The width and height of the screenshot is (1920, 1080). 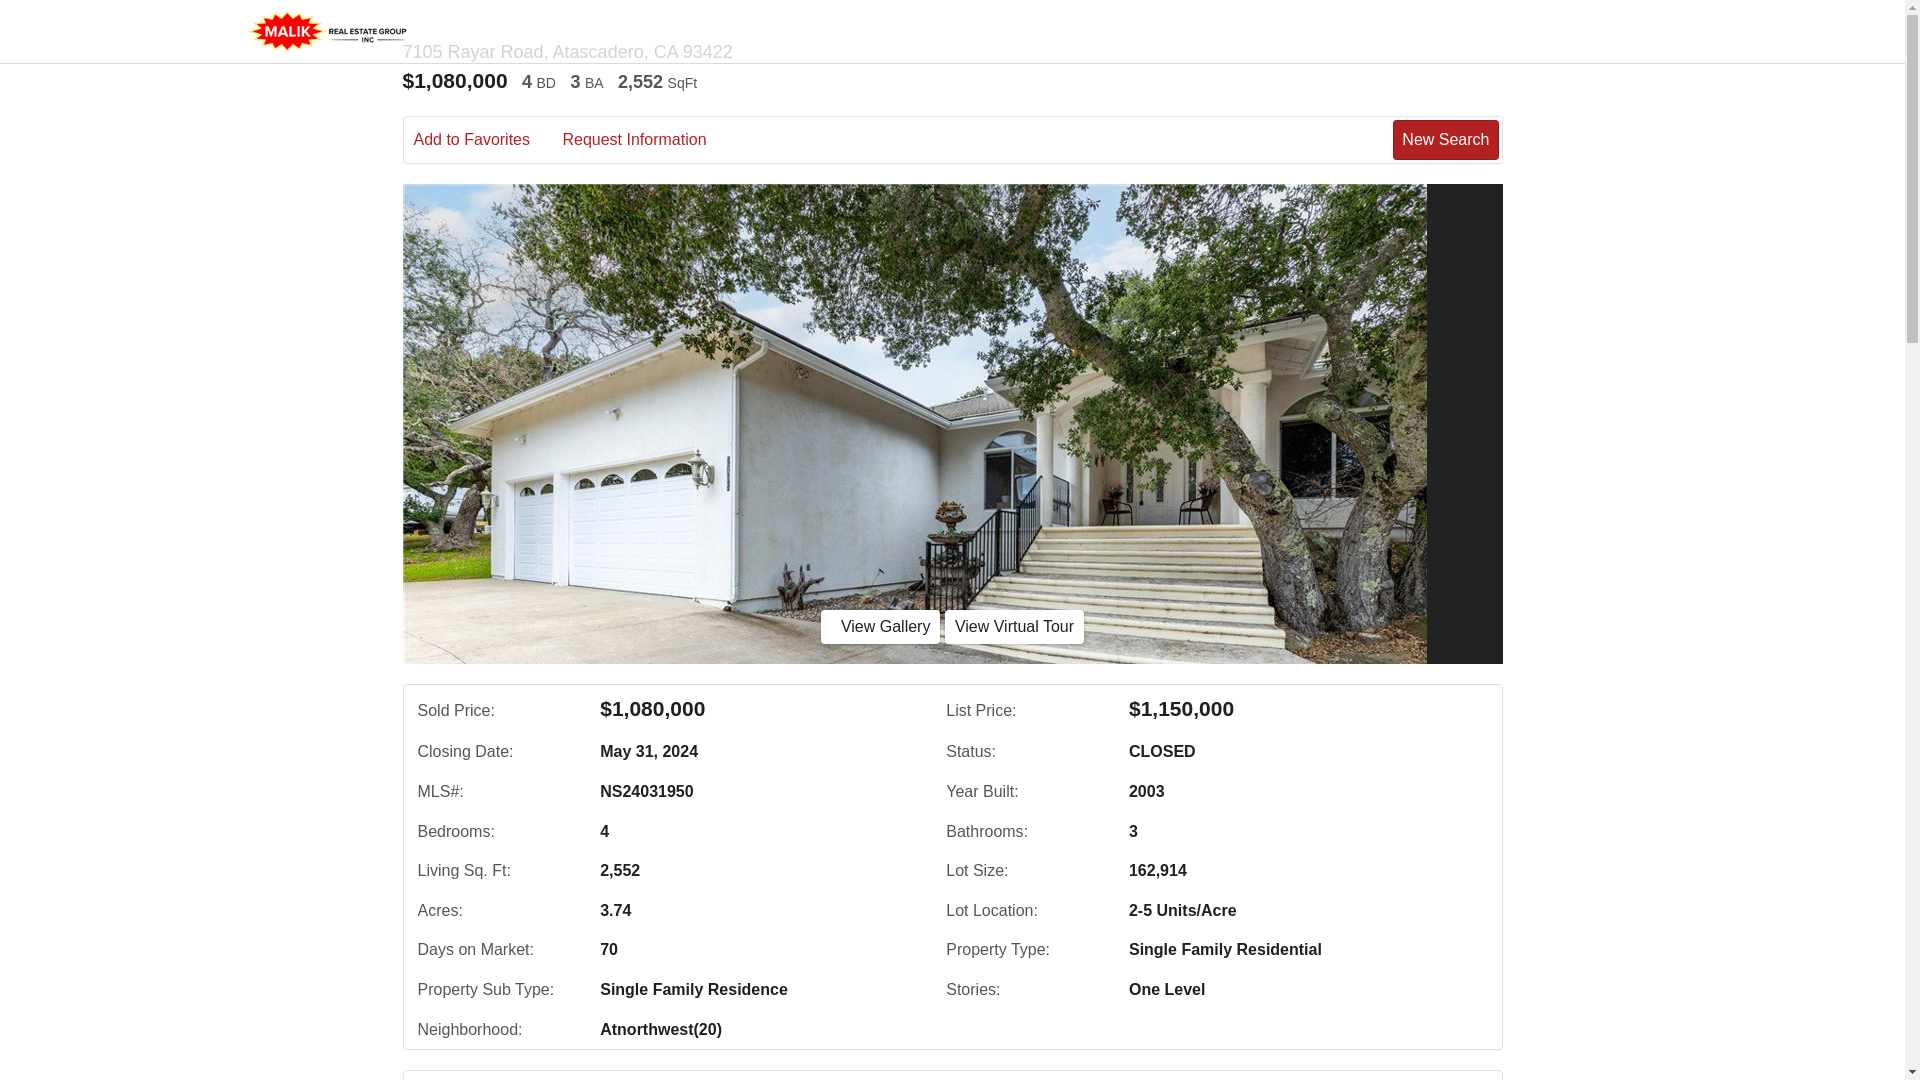 What do you see at coordinates (486, 140) in the screenshot?
I see `Add to Favorites` at bounding box center [486, 140].